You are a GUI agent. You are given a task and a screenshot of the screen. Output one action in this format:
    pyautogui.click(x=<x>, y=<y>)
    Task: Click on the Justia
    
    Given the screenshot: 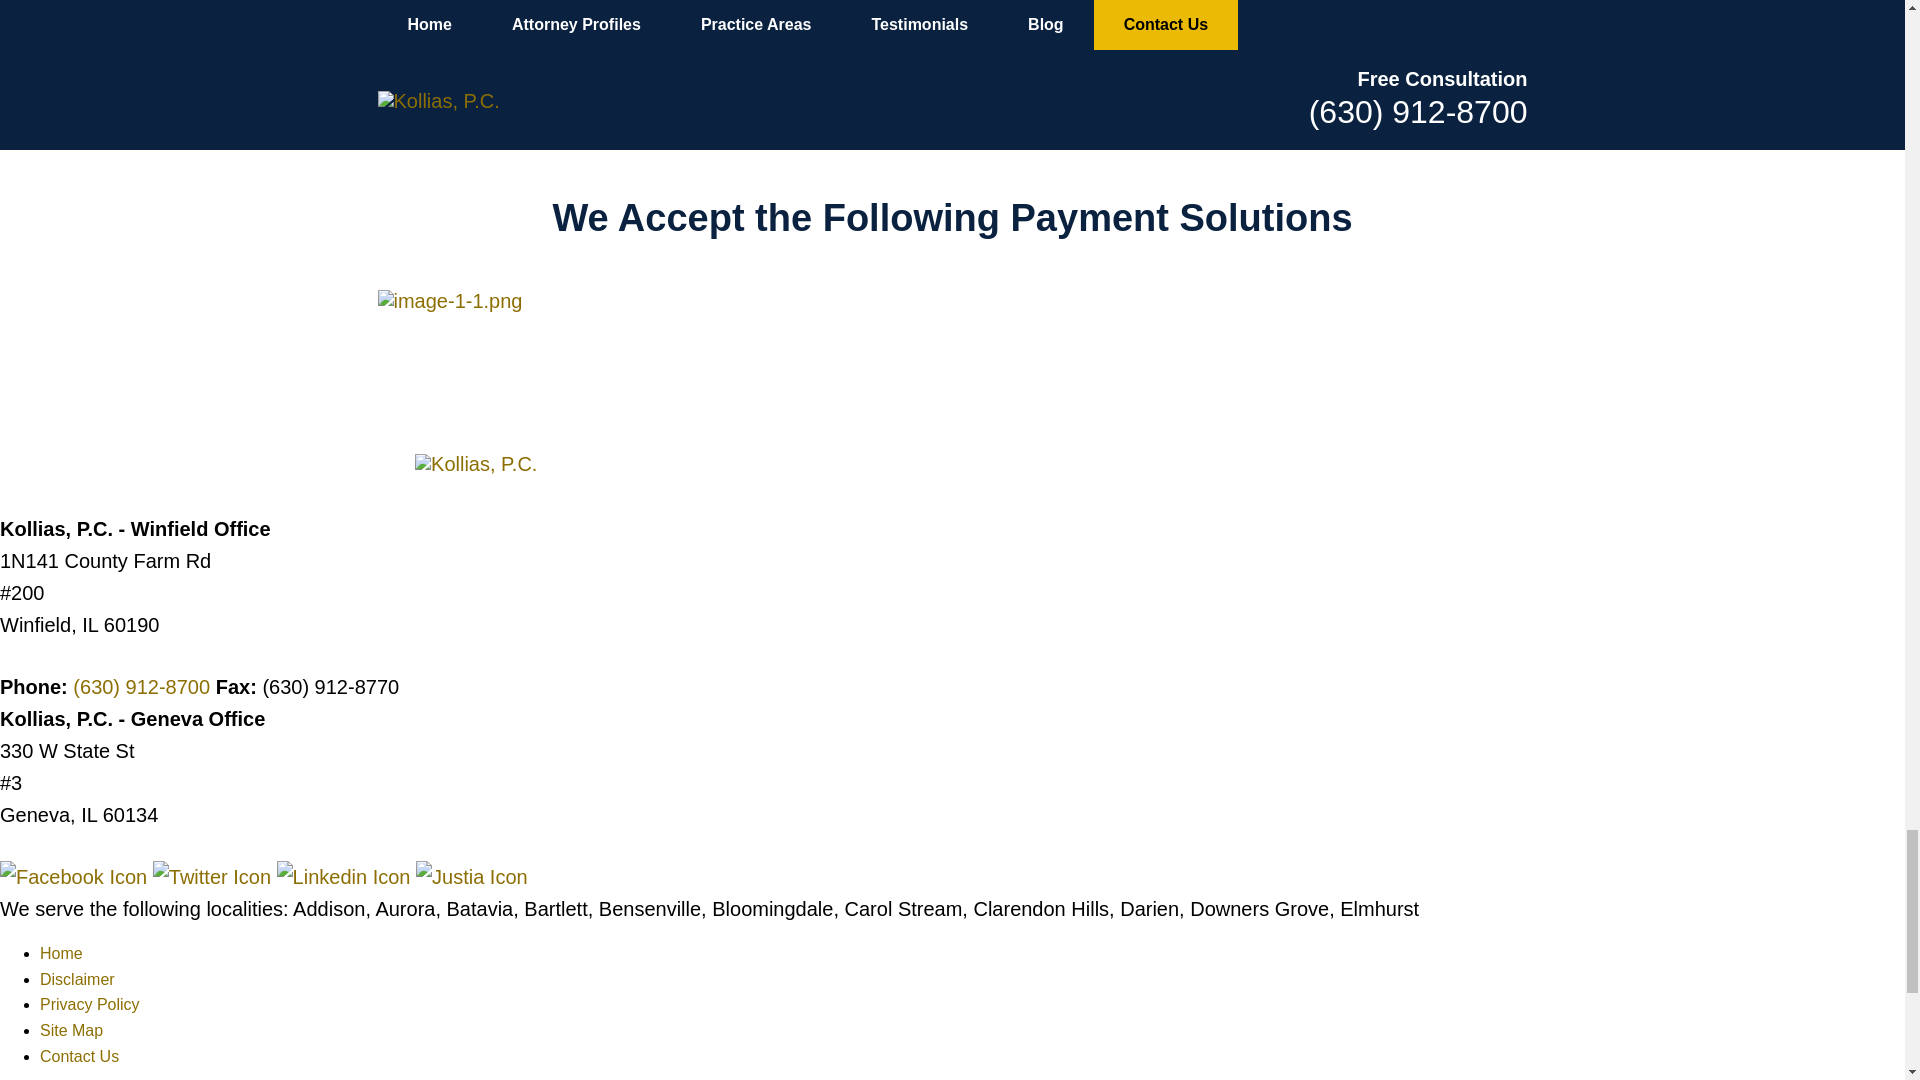 What is the action you would take?
    pyautogui.click(x=472, y=876)
    